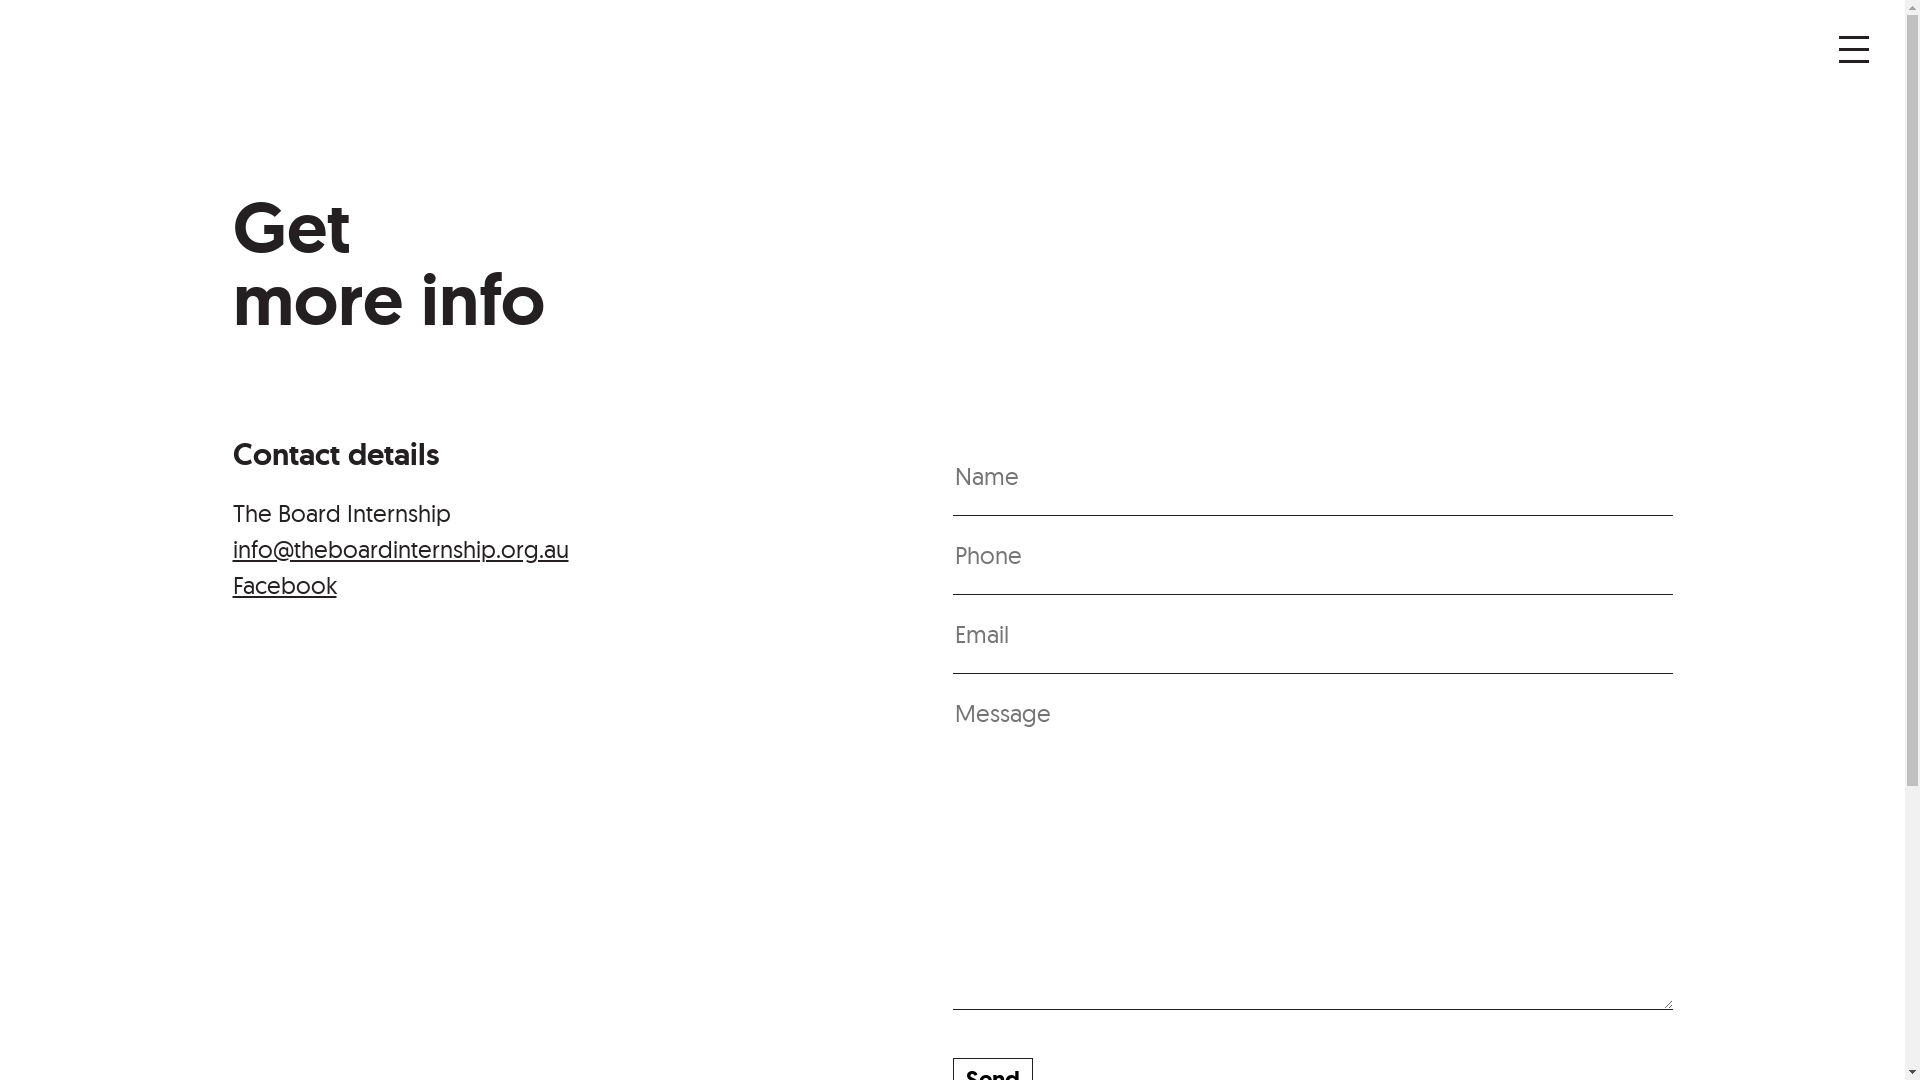 The image size is (1920, 1080). Describe the element at coordinates (284, 585) in the screenshot. I see `Facebook` at that location.